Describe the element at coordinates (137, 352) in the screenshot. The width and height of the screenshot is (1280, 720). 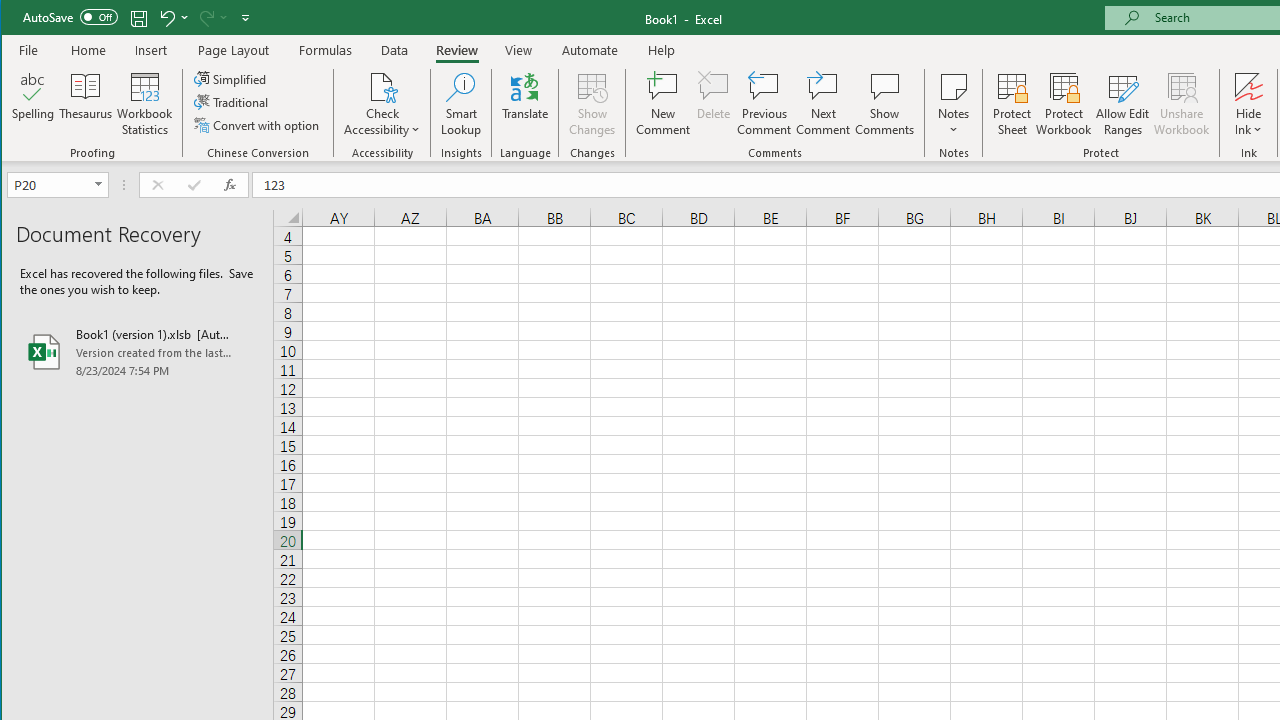
I see `Book1 (version 1).xlsb  [AutoRecovered]` at that location.